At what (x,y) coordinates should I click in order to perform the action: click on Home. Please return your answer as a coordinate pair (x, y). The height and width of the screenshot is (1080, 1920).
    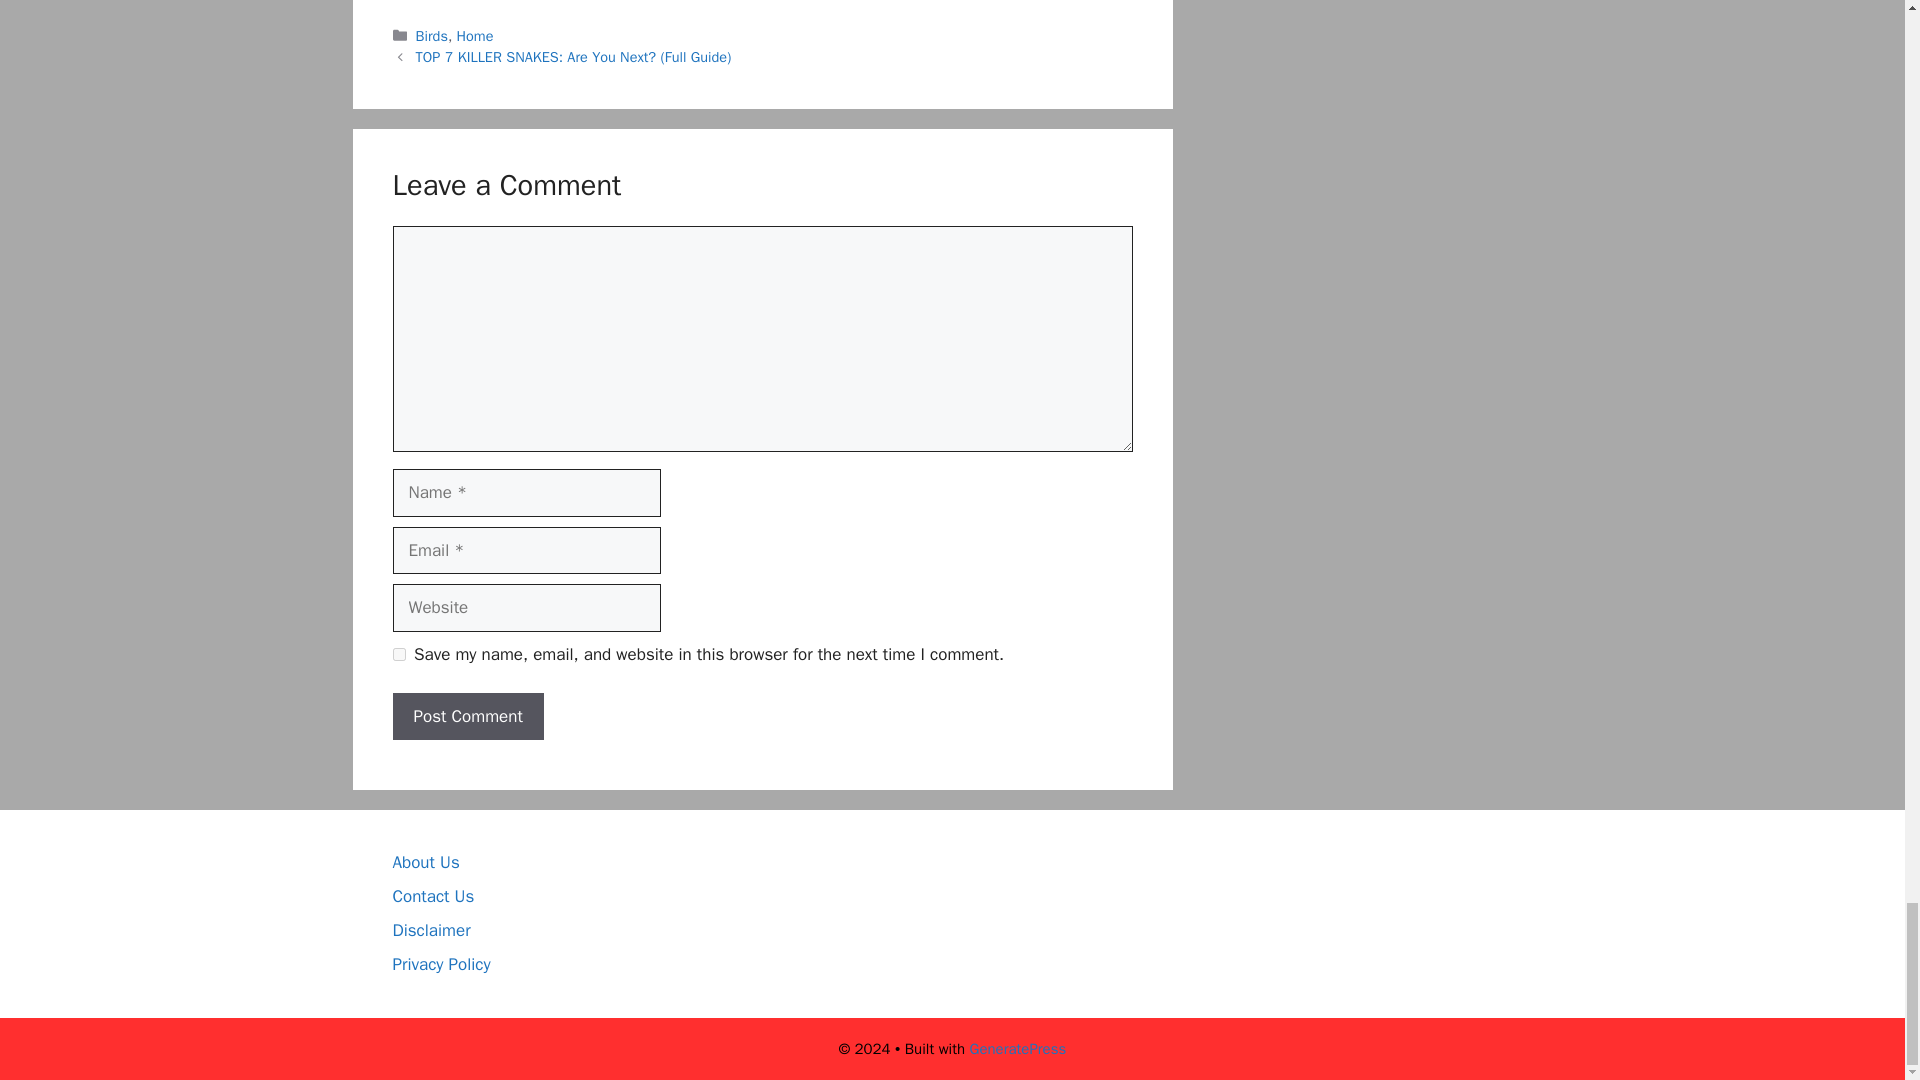
    Looking at the image, I should click on (474, 36).